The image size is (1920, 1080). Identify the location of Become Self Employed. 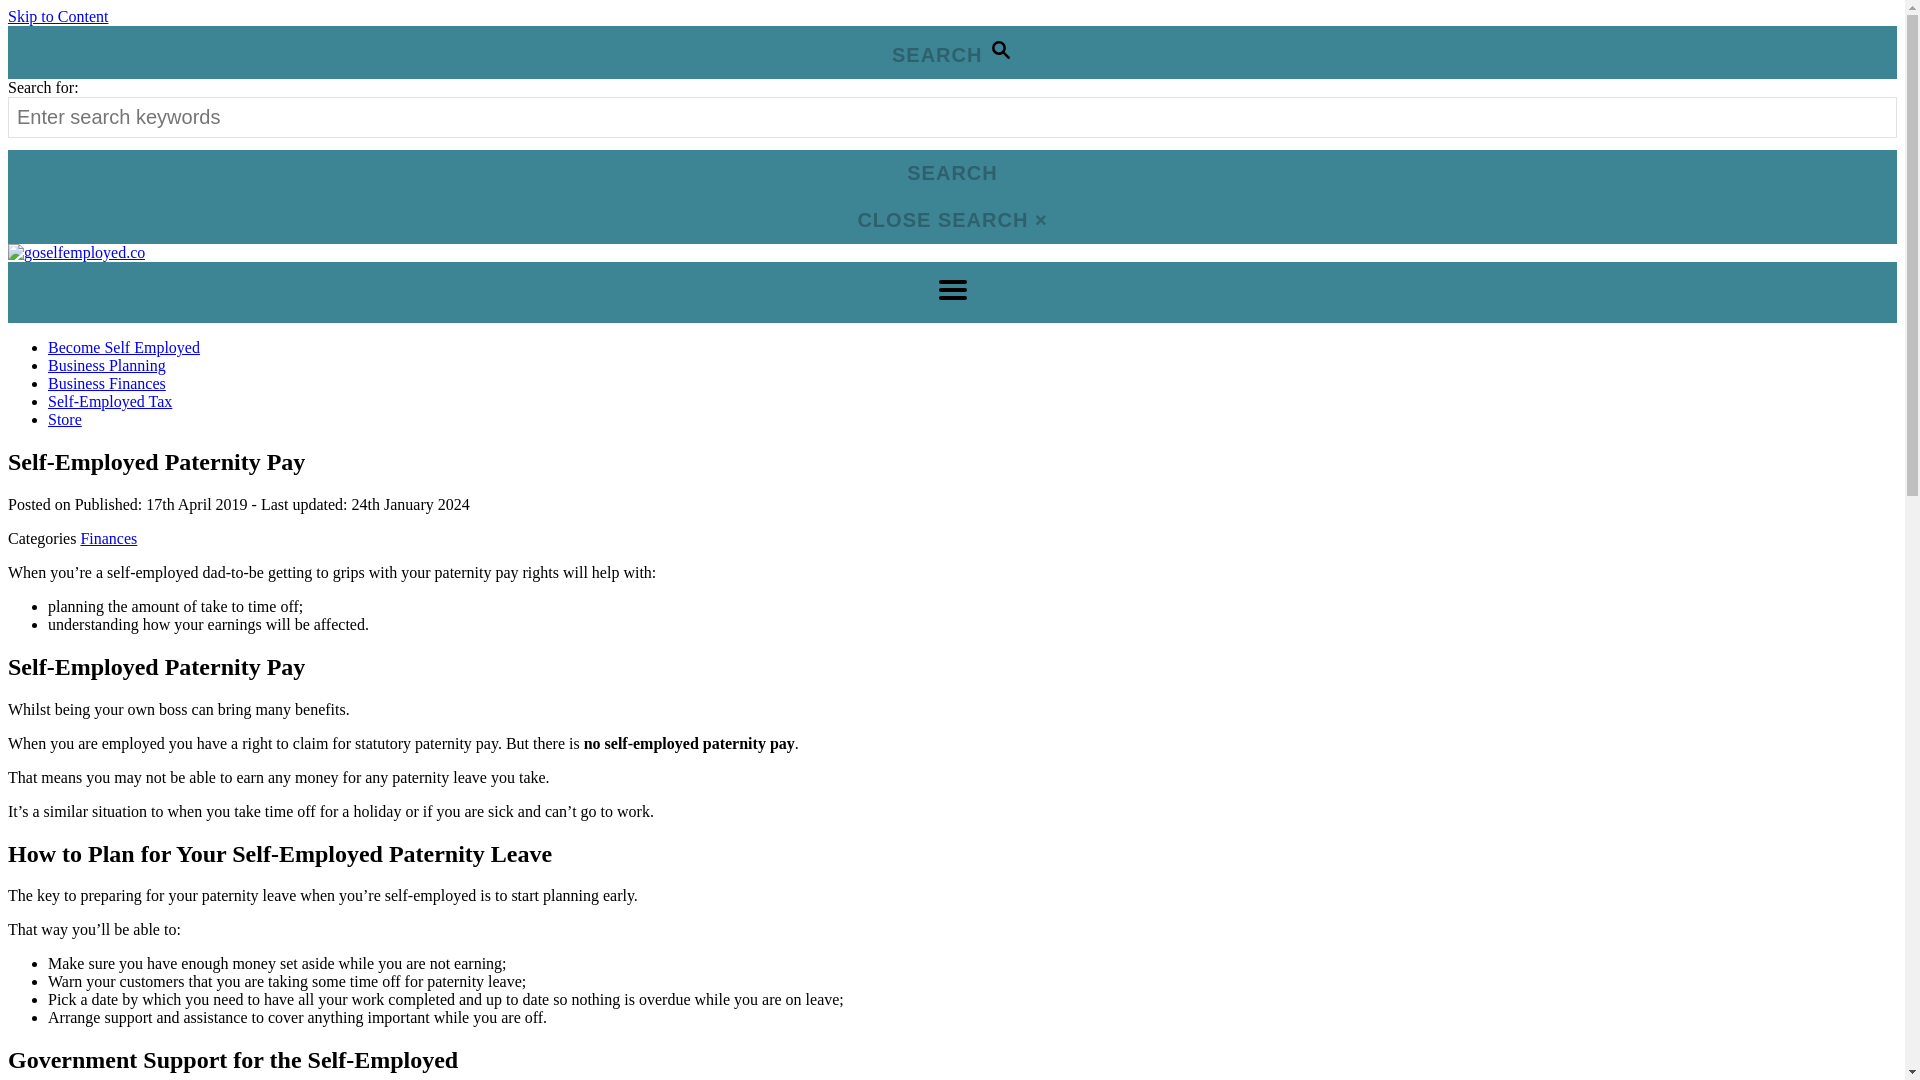
(124, 348).